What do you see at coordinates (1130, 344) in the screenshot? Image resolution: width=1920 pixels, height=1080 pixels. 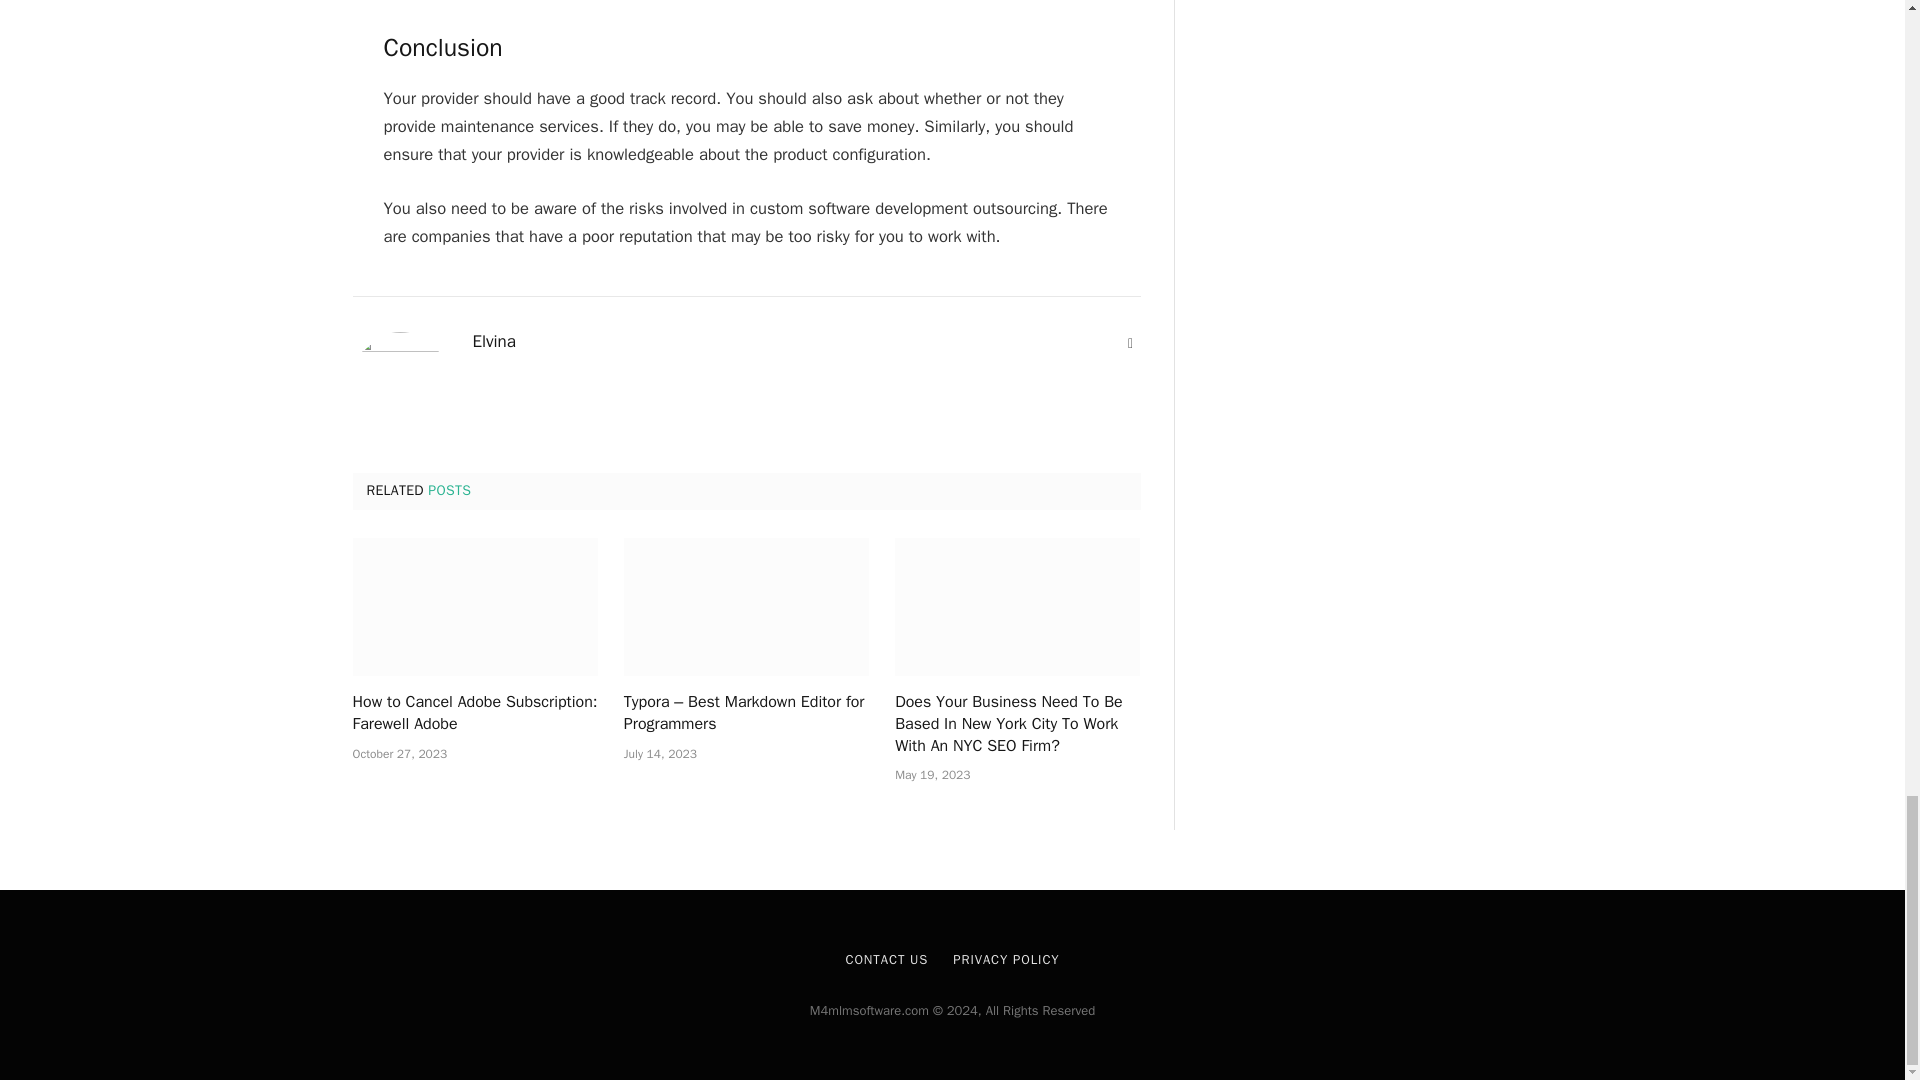 I see `Website` at bounding box center [1130, 344].